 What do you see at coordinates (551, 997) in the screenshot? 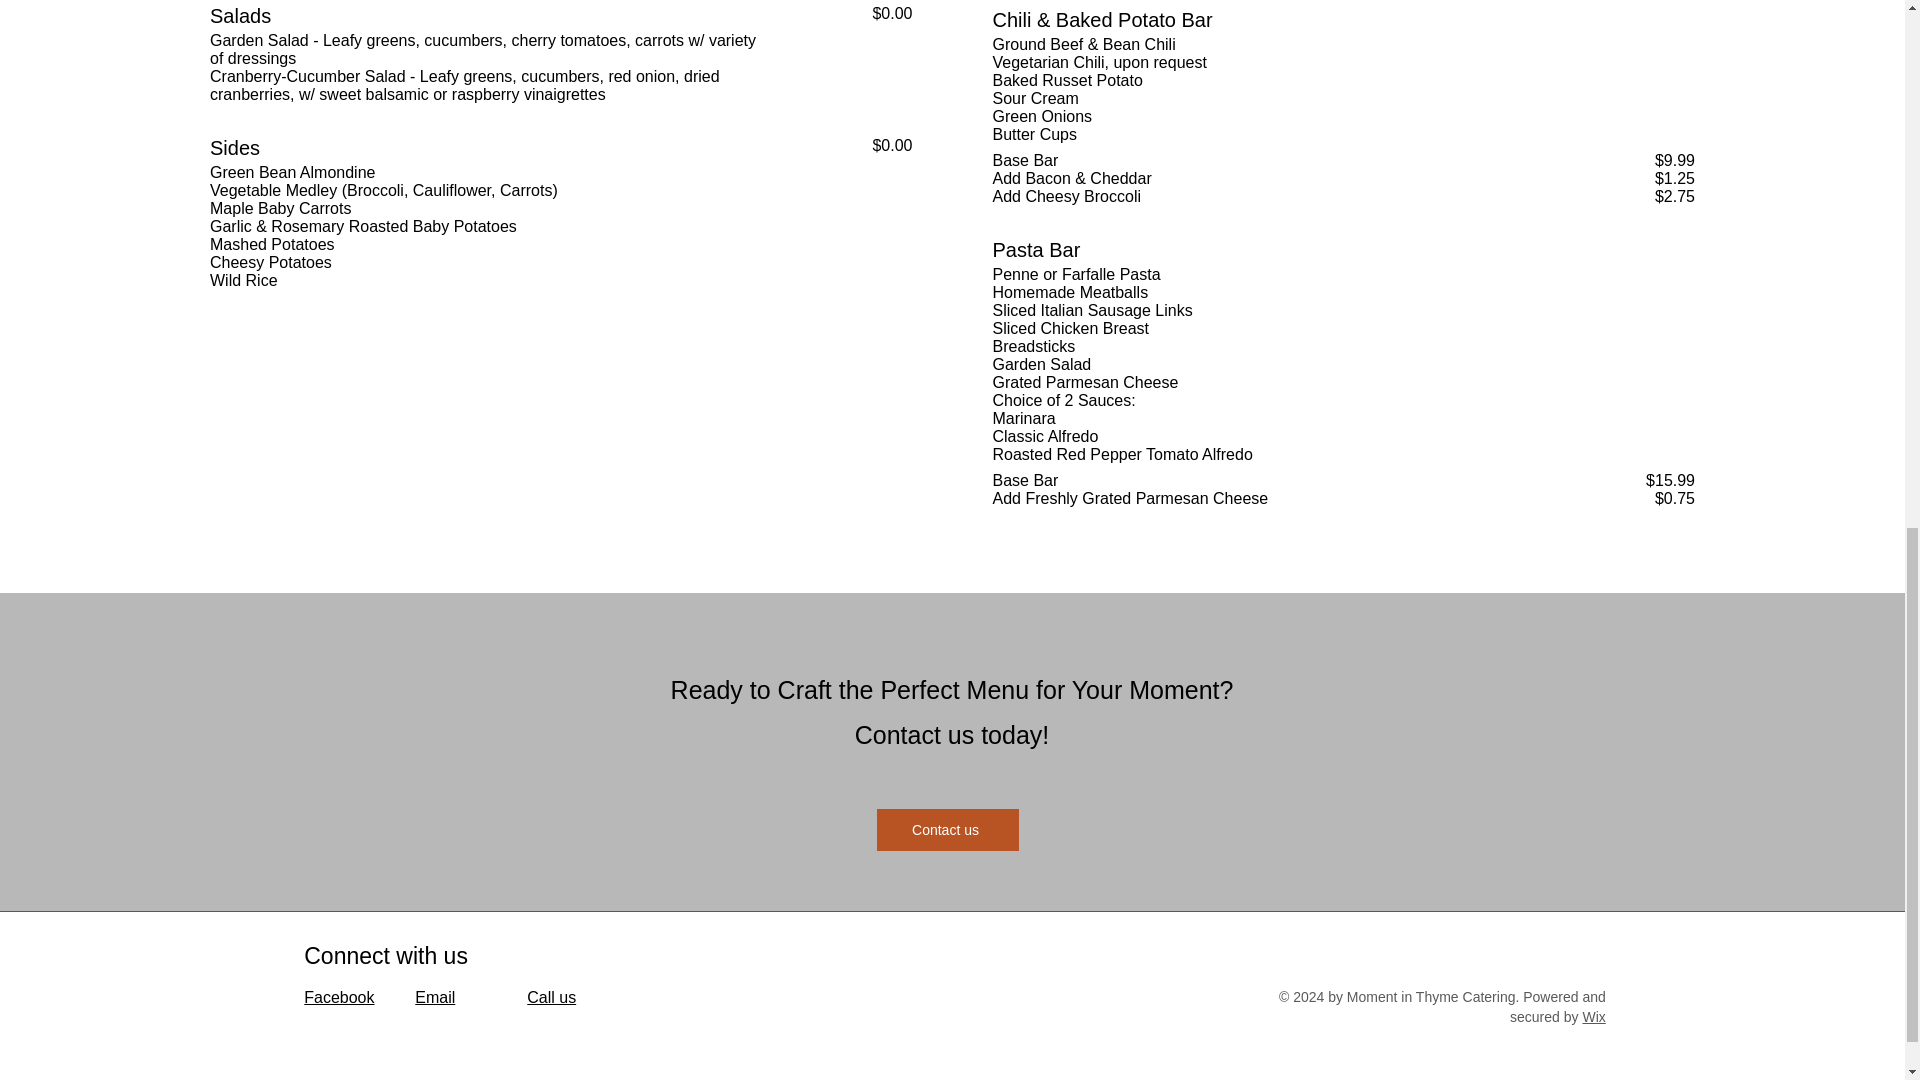
I see `Call us` at bounding box center [551, 997].